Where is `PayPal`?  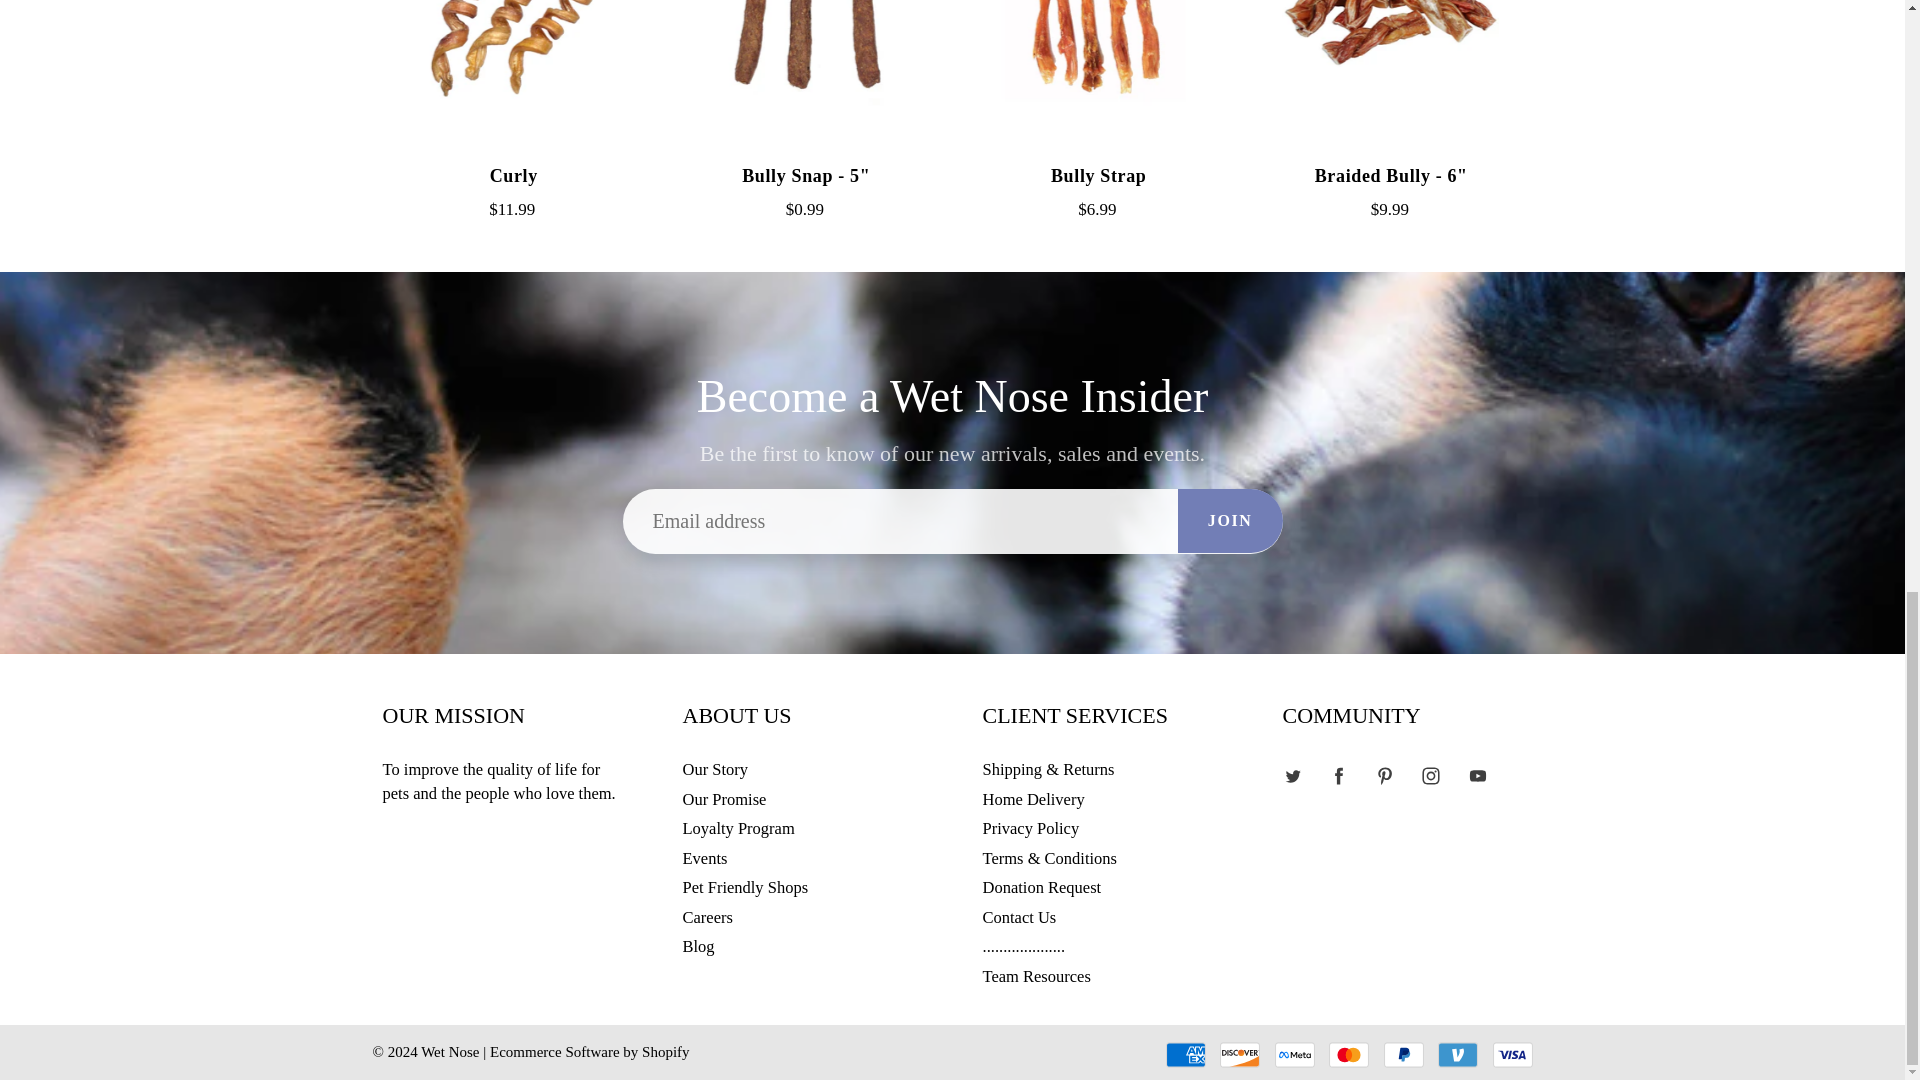 PayPal is located at coordinates (1404, 1055).